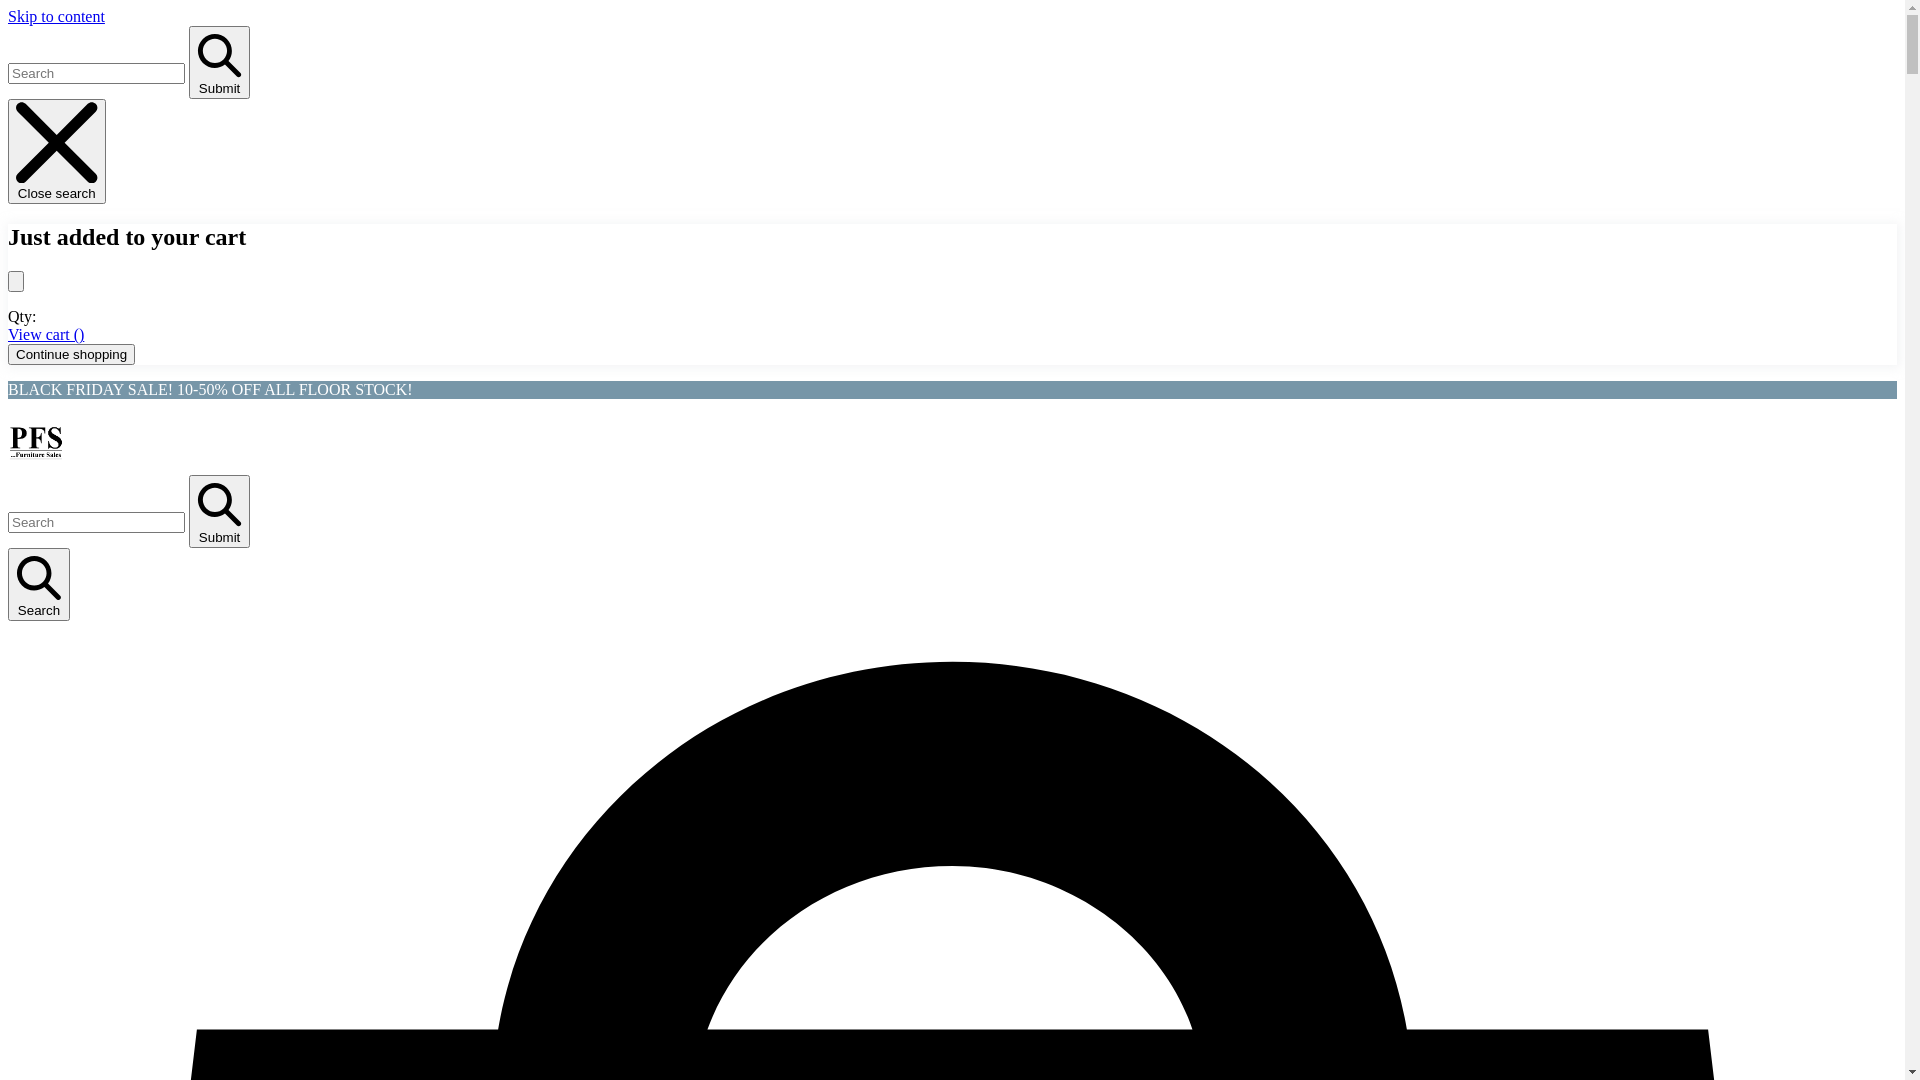 The image size is (1920, 1080). I want to click on Close search, so click(57, 152).